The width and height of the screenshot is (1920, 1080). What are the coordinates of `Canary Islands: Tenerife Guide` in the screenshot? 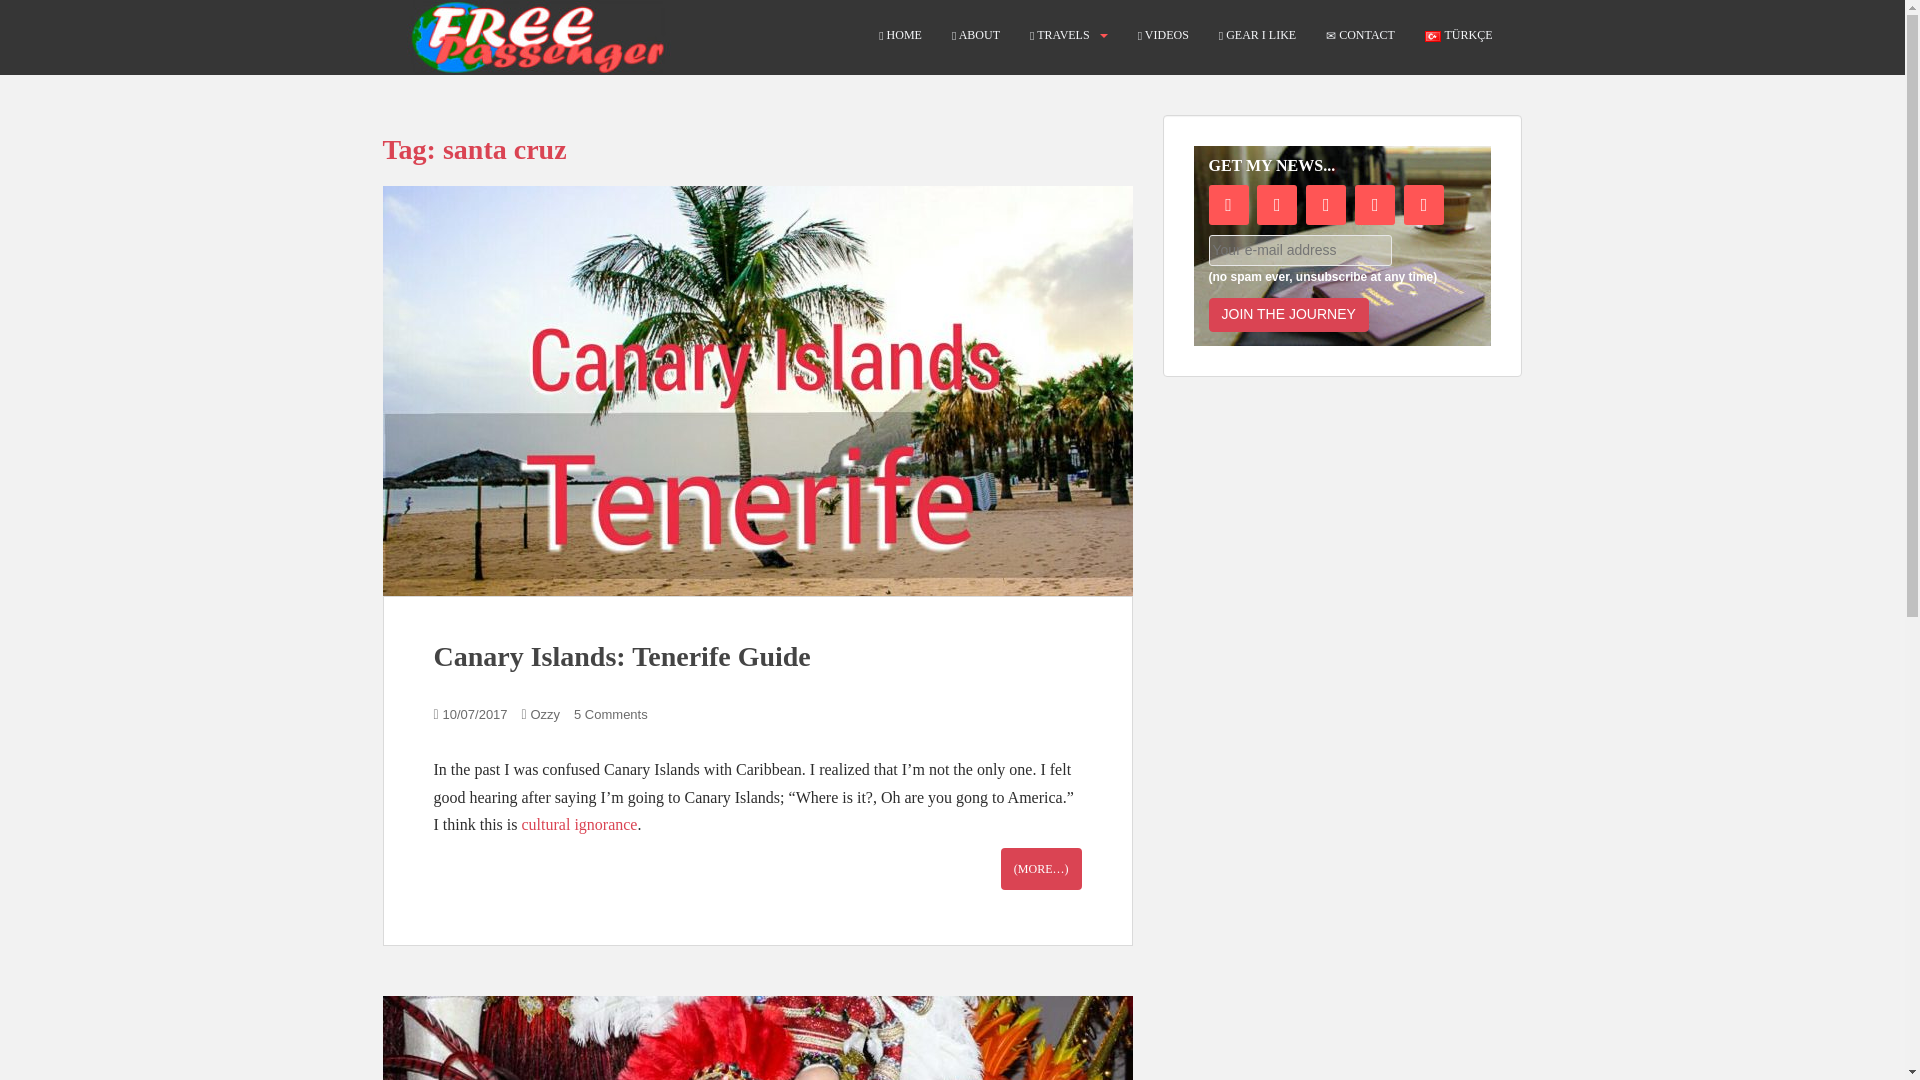 It's located at (622, 656).